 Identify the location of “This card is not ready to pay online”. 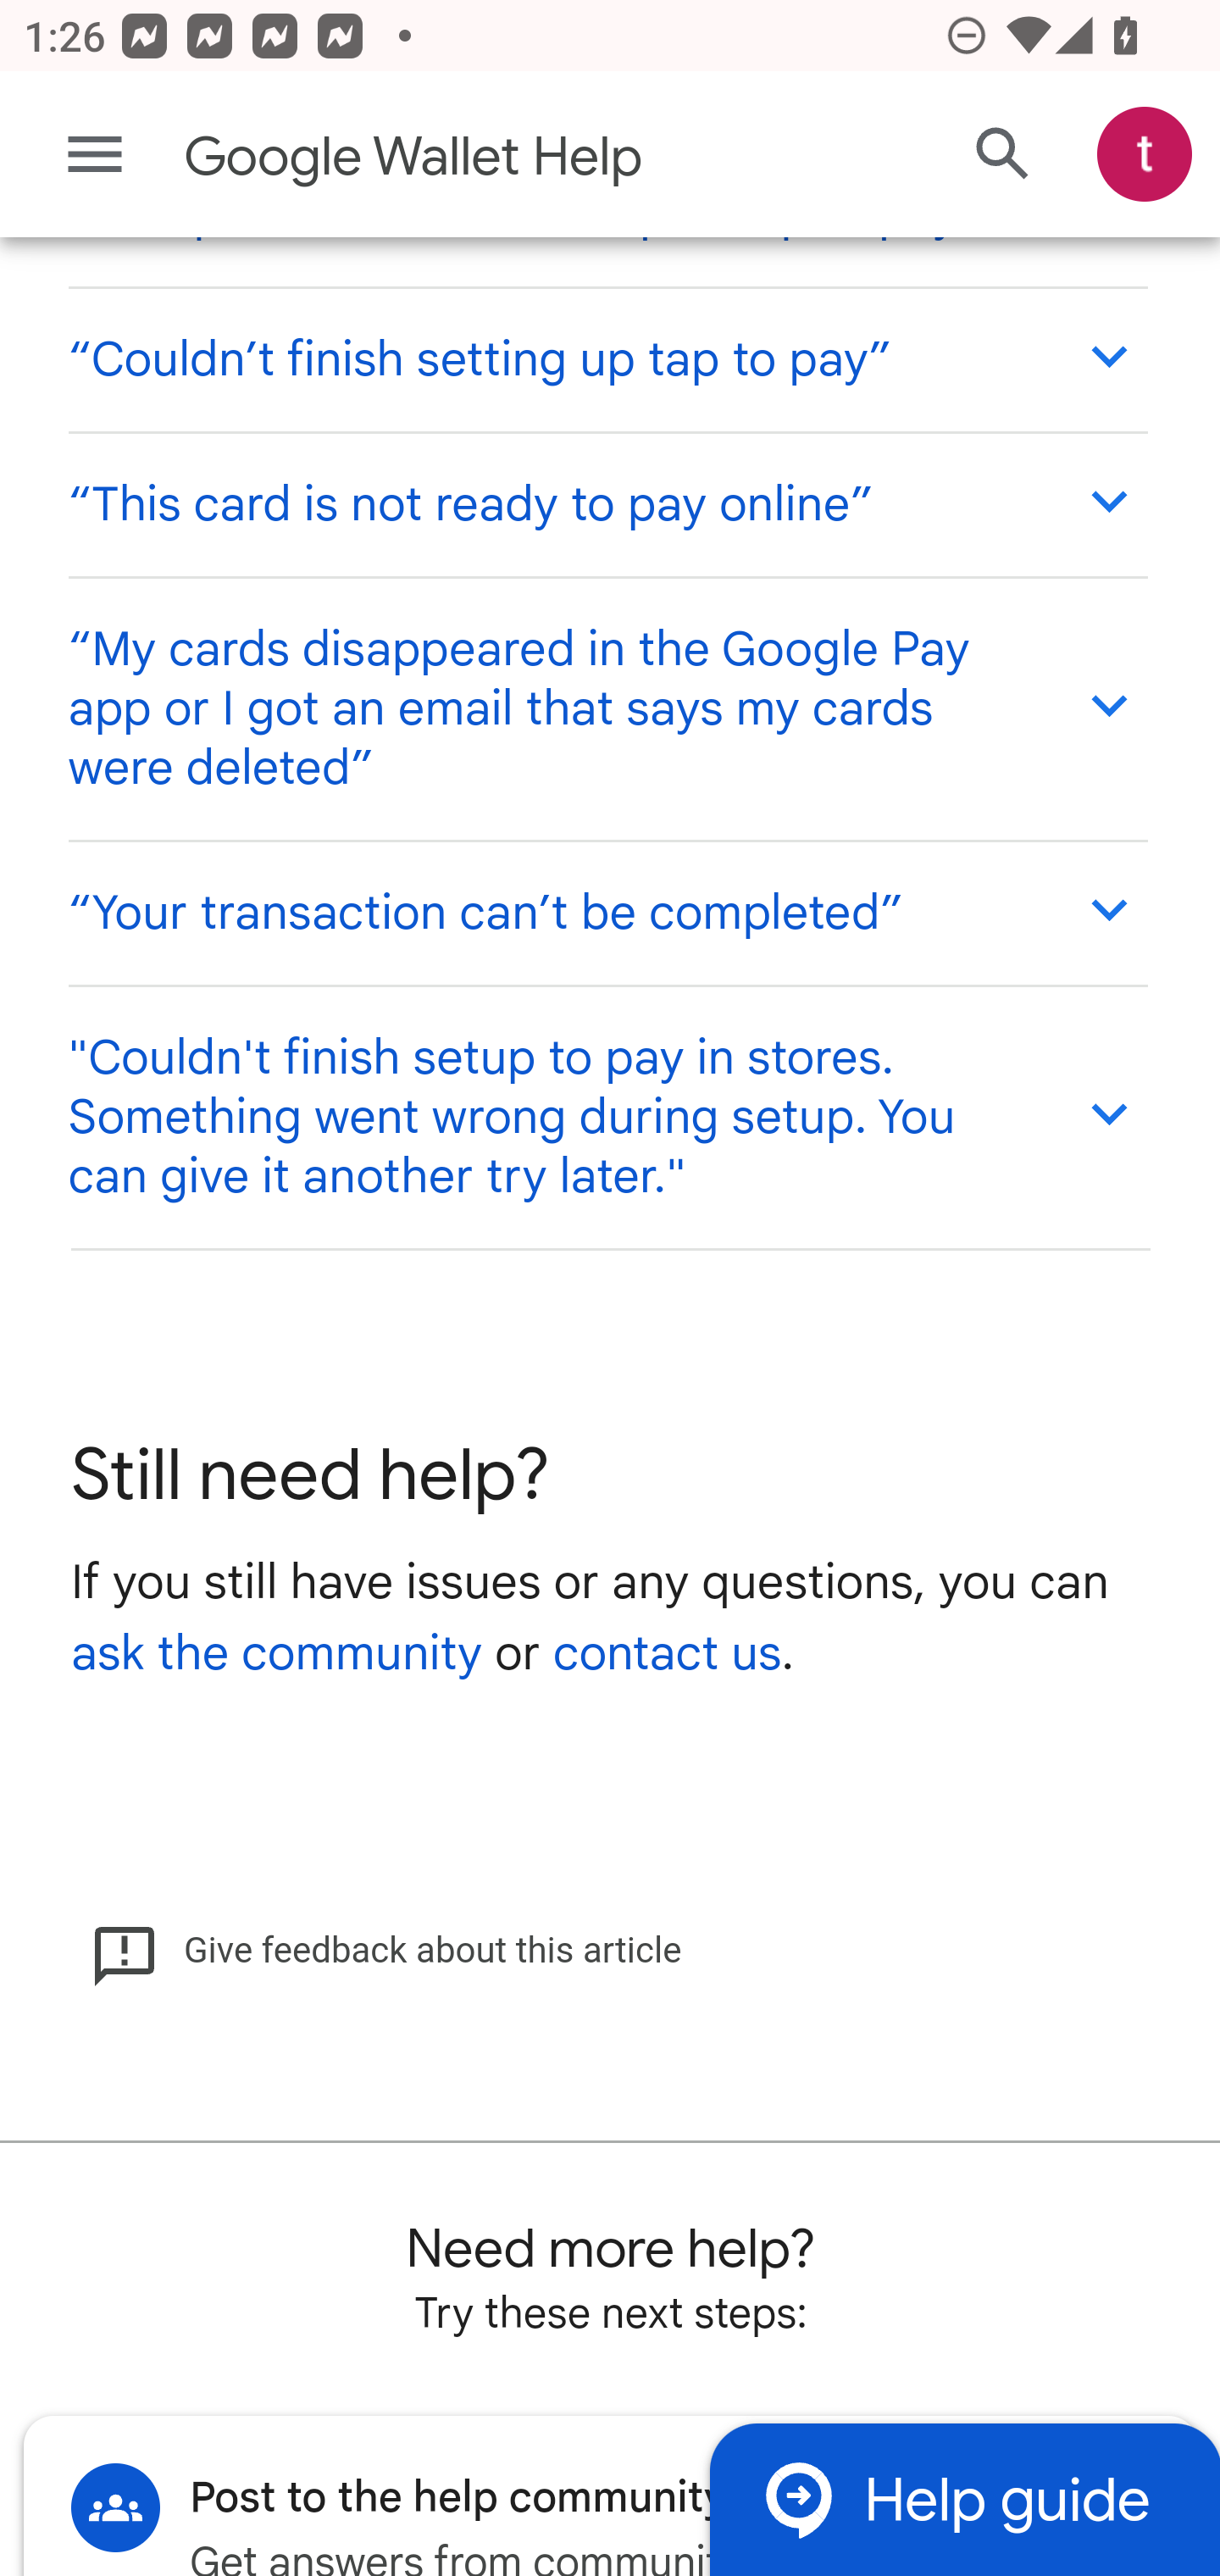
(607, 503).